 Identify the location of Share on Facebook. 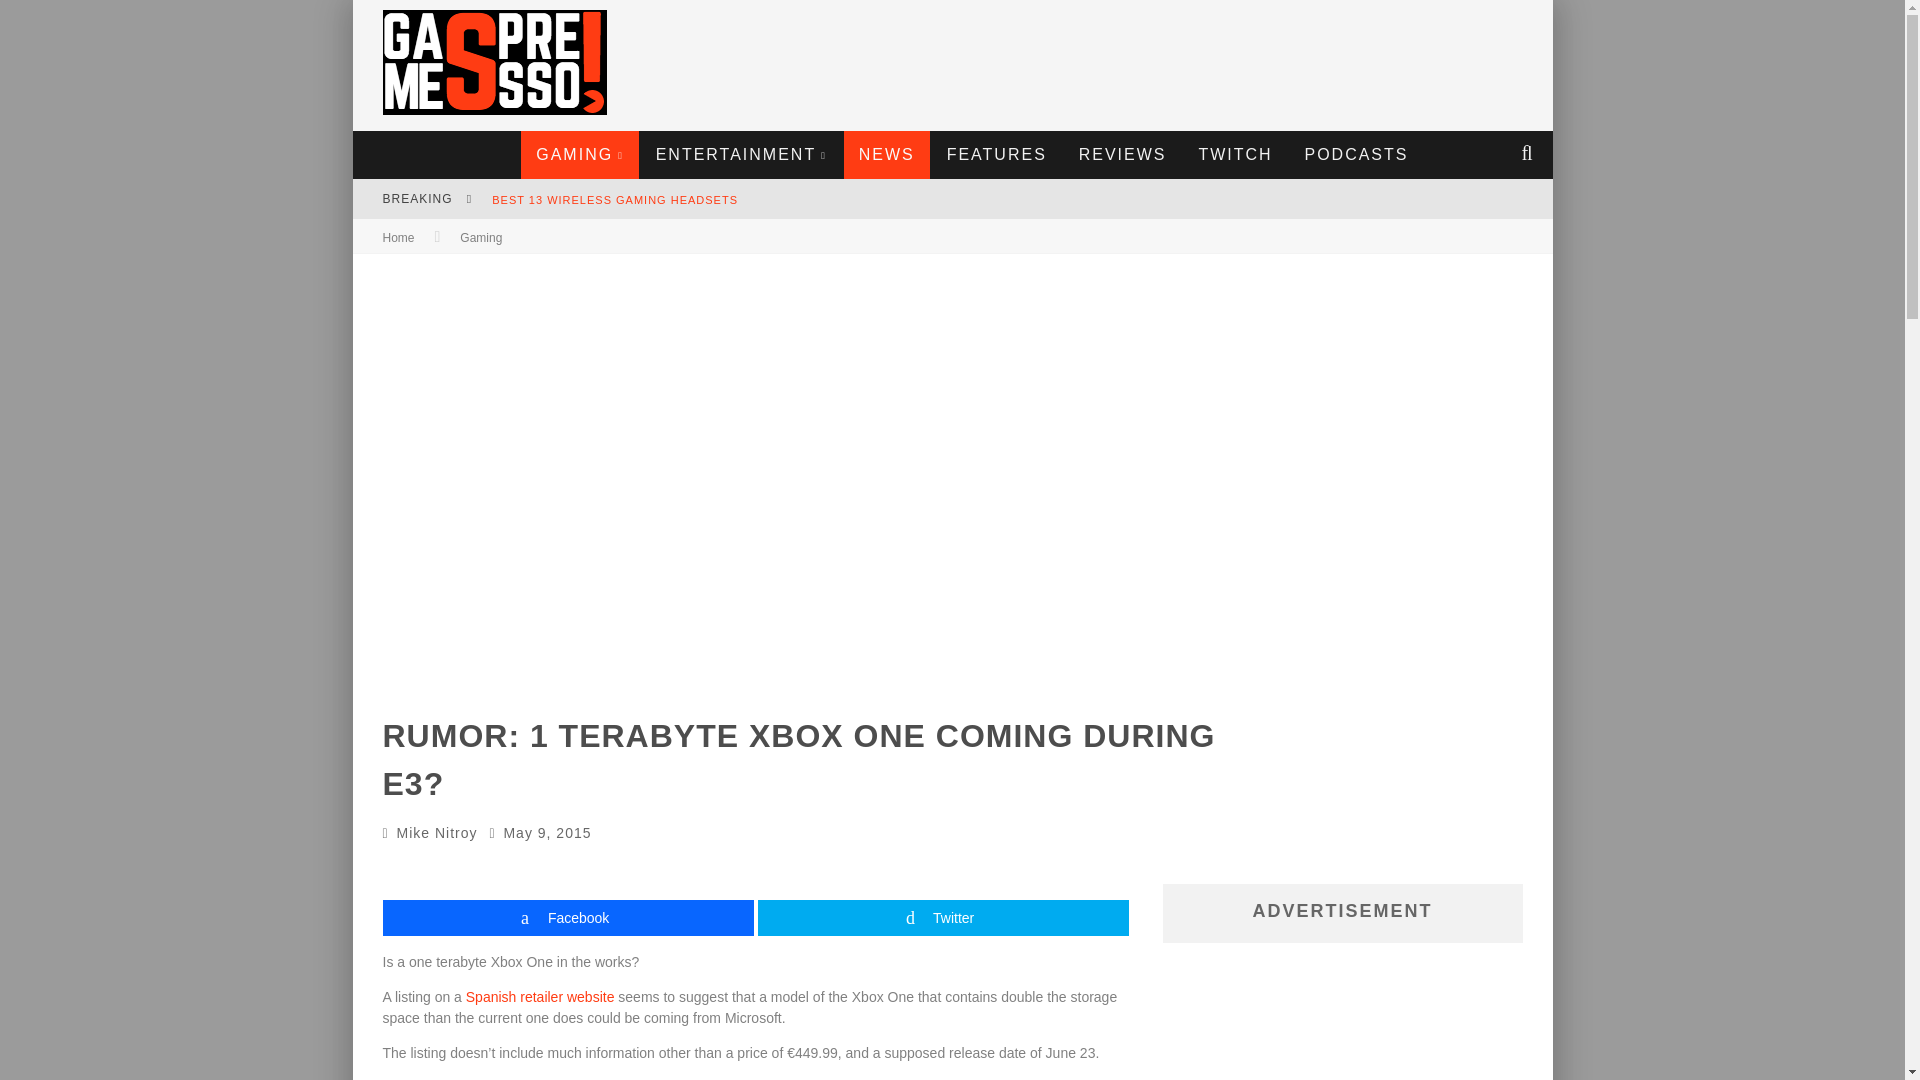
(567, 918).